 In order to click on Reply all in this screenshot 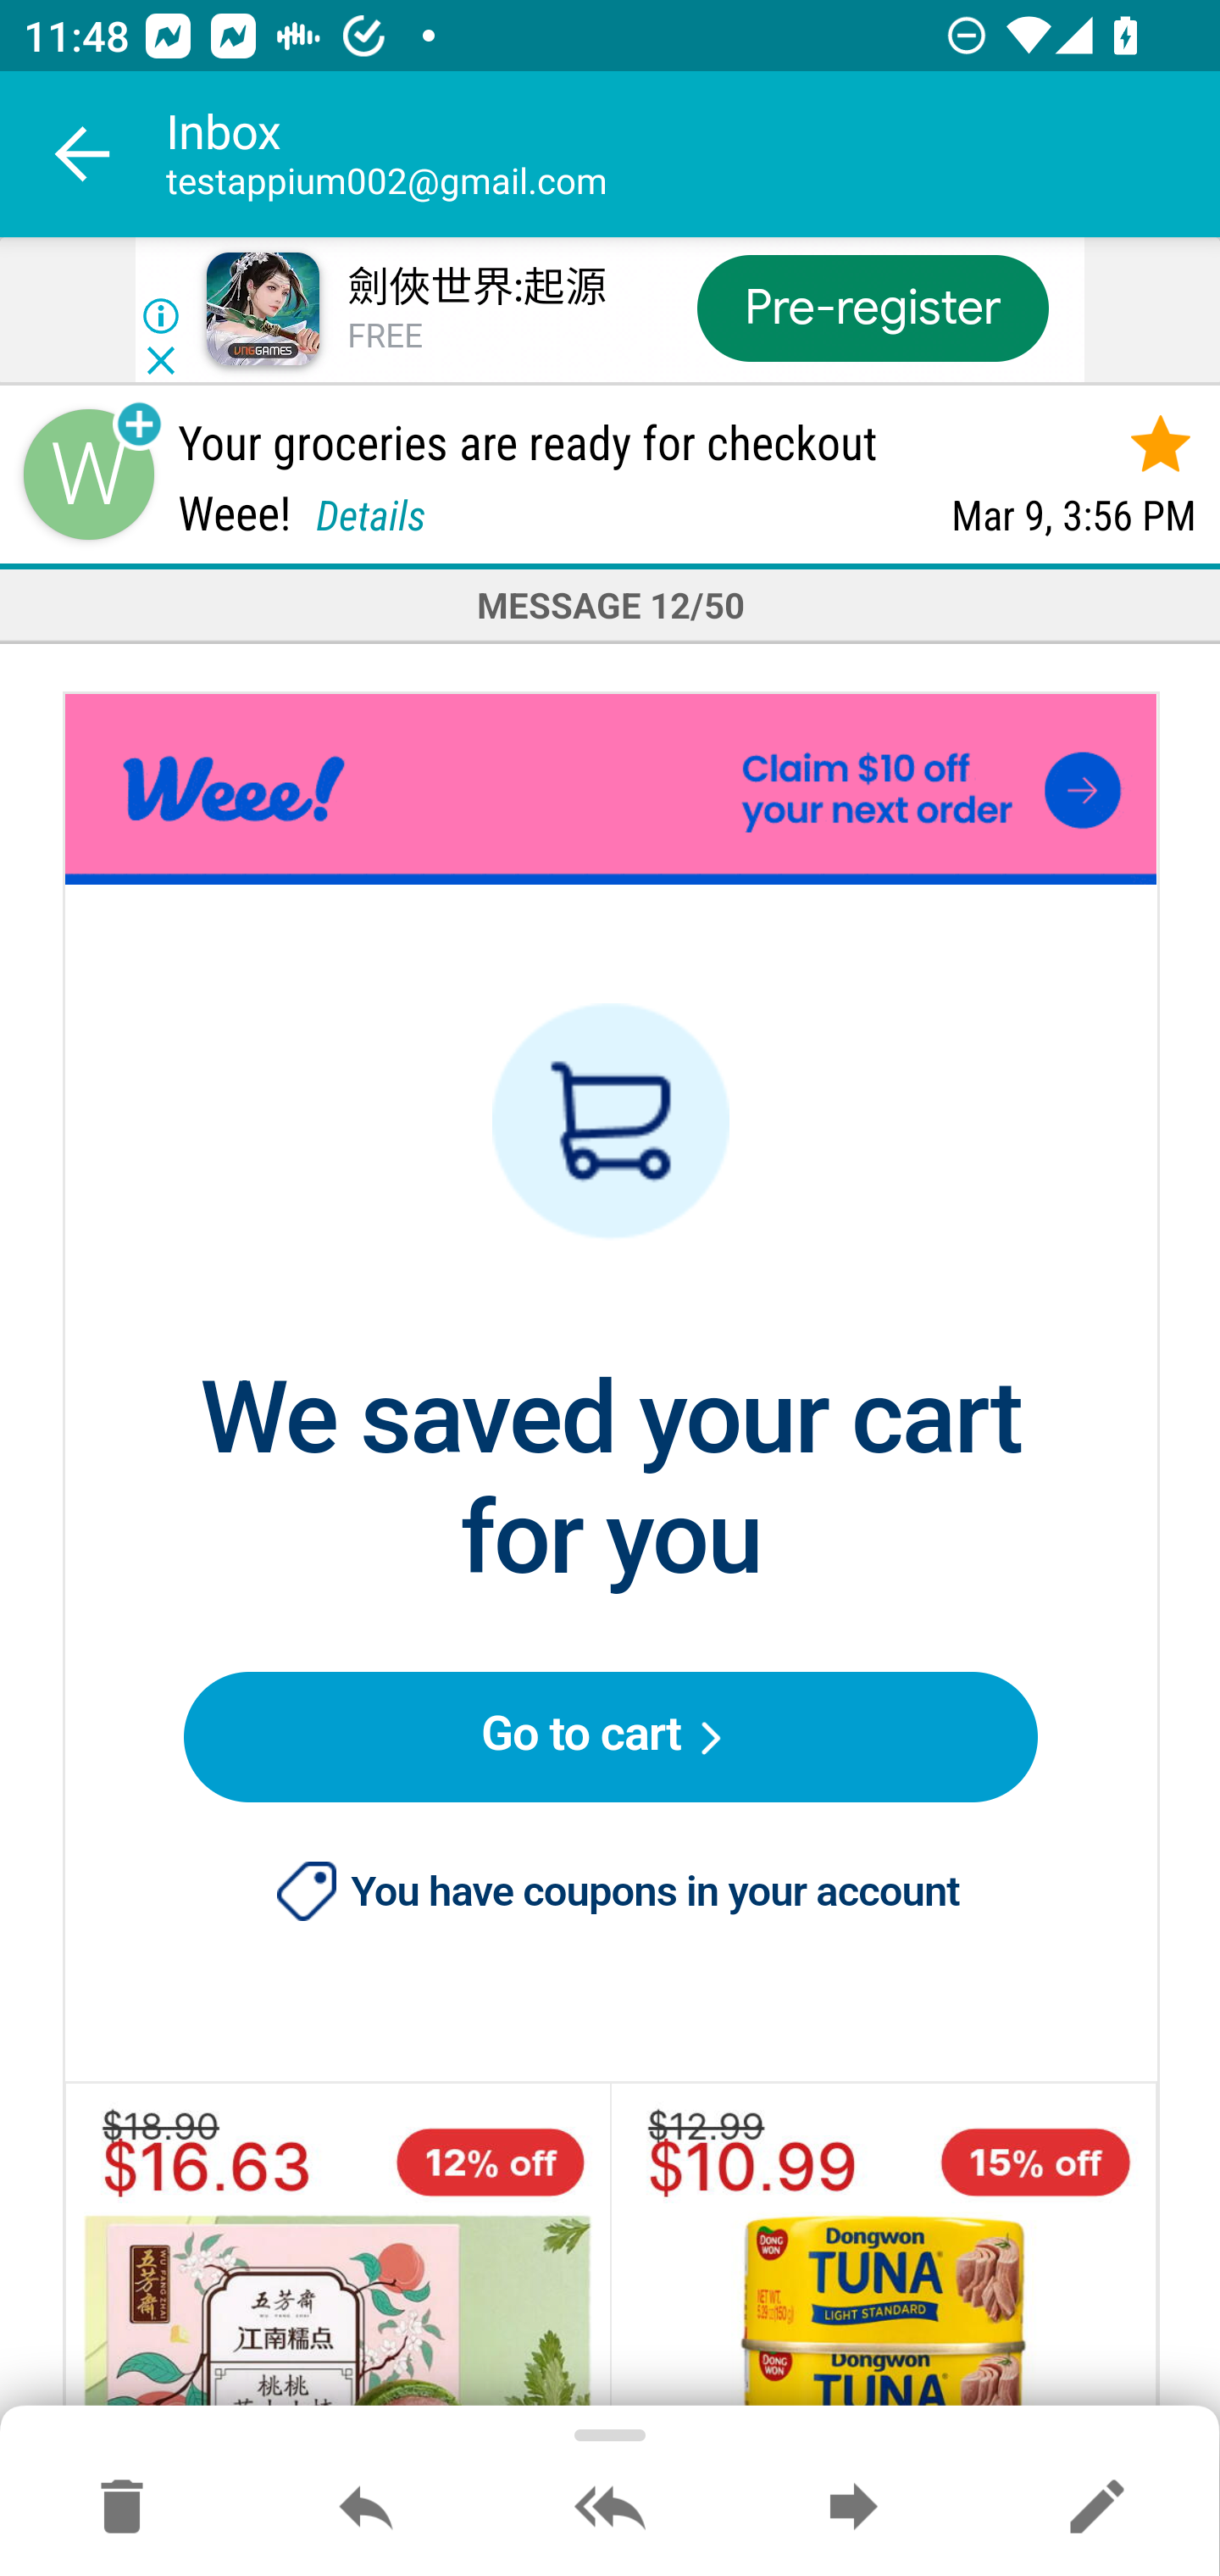, I will do `click(610, 2508)`.